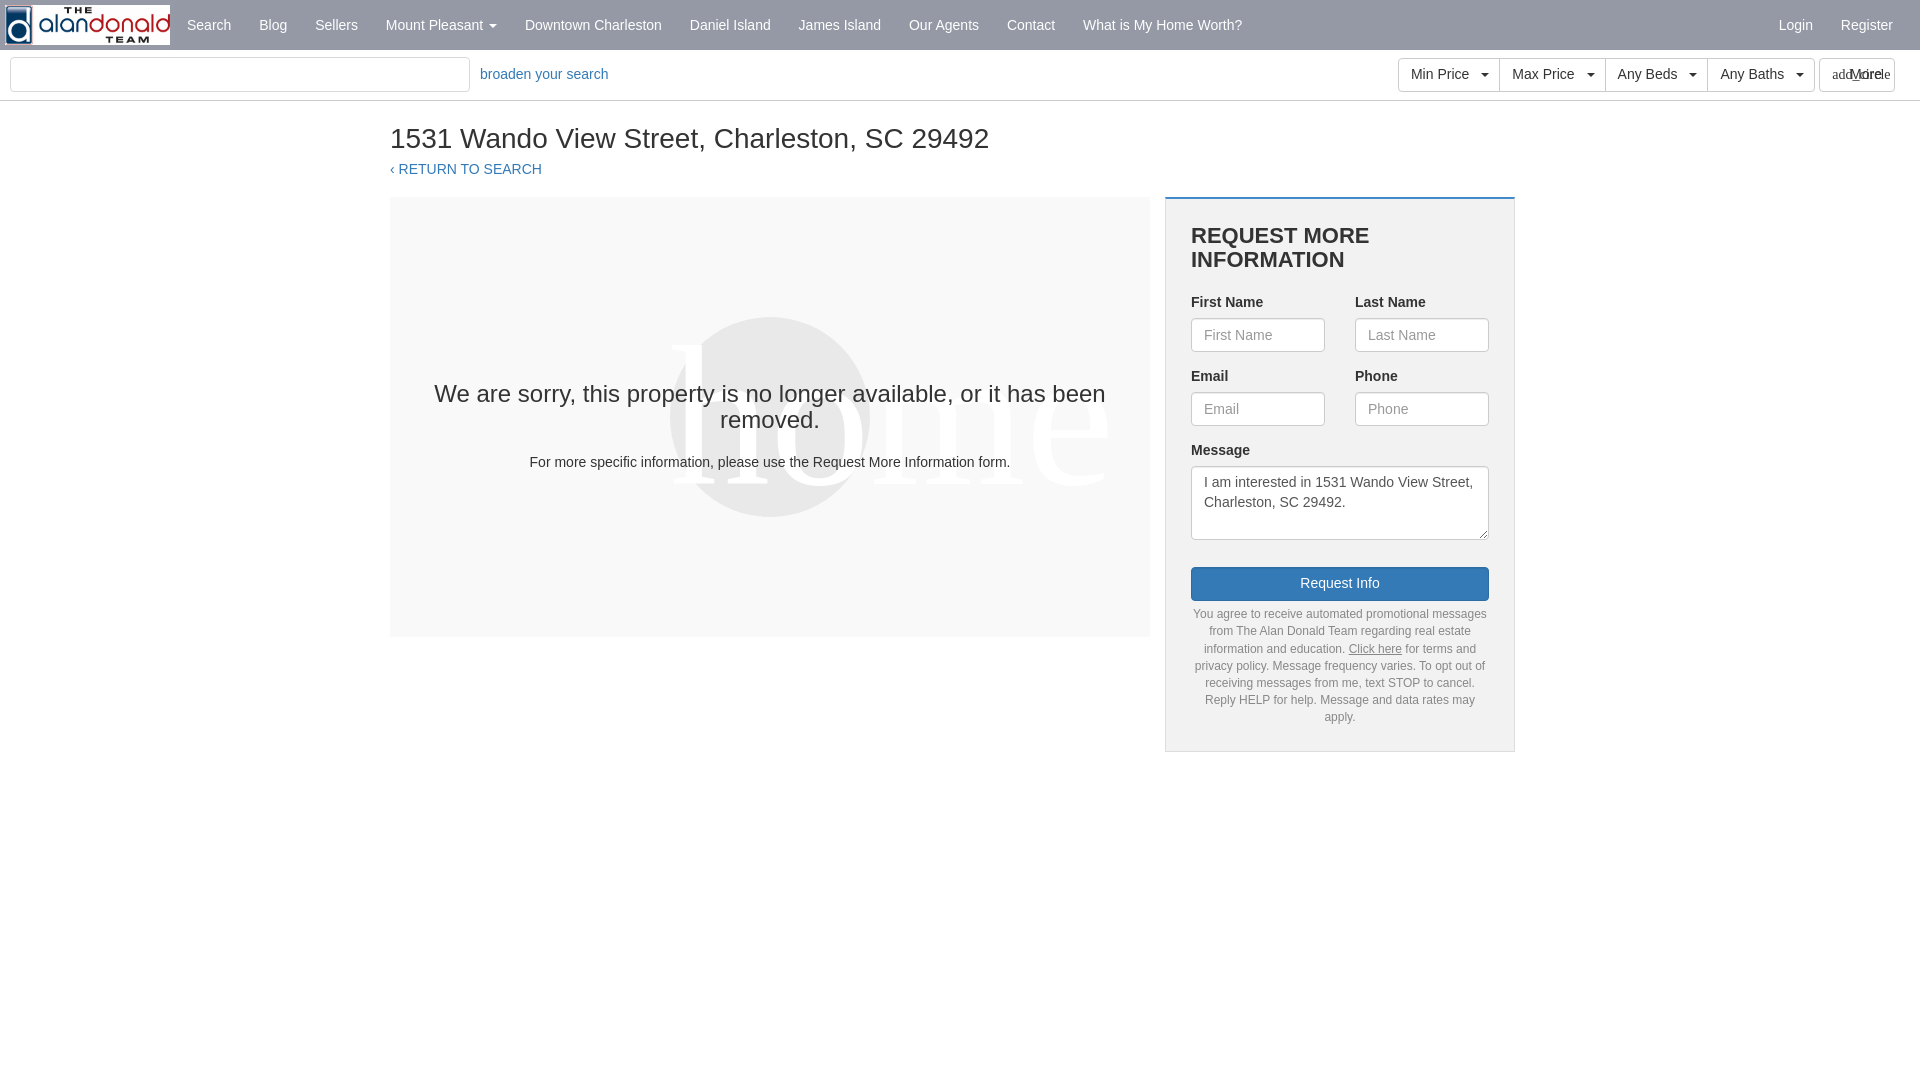 This screenshot has height=1080, width=1920. Describe the element at coordinates (1448, 74) in the screenshot. I see `Min Price` at that location.